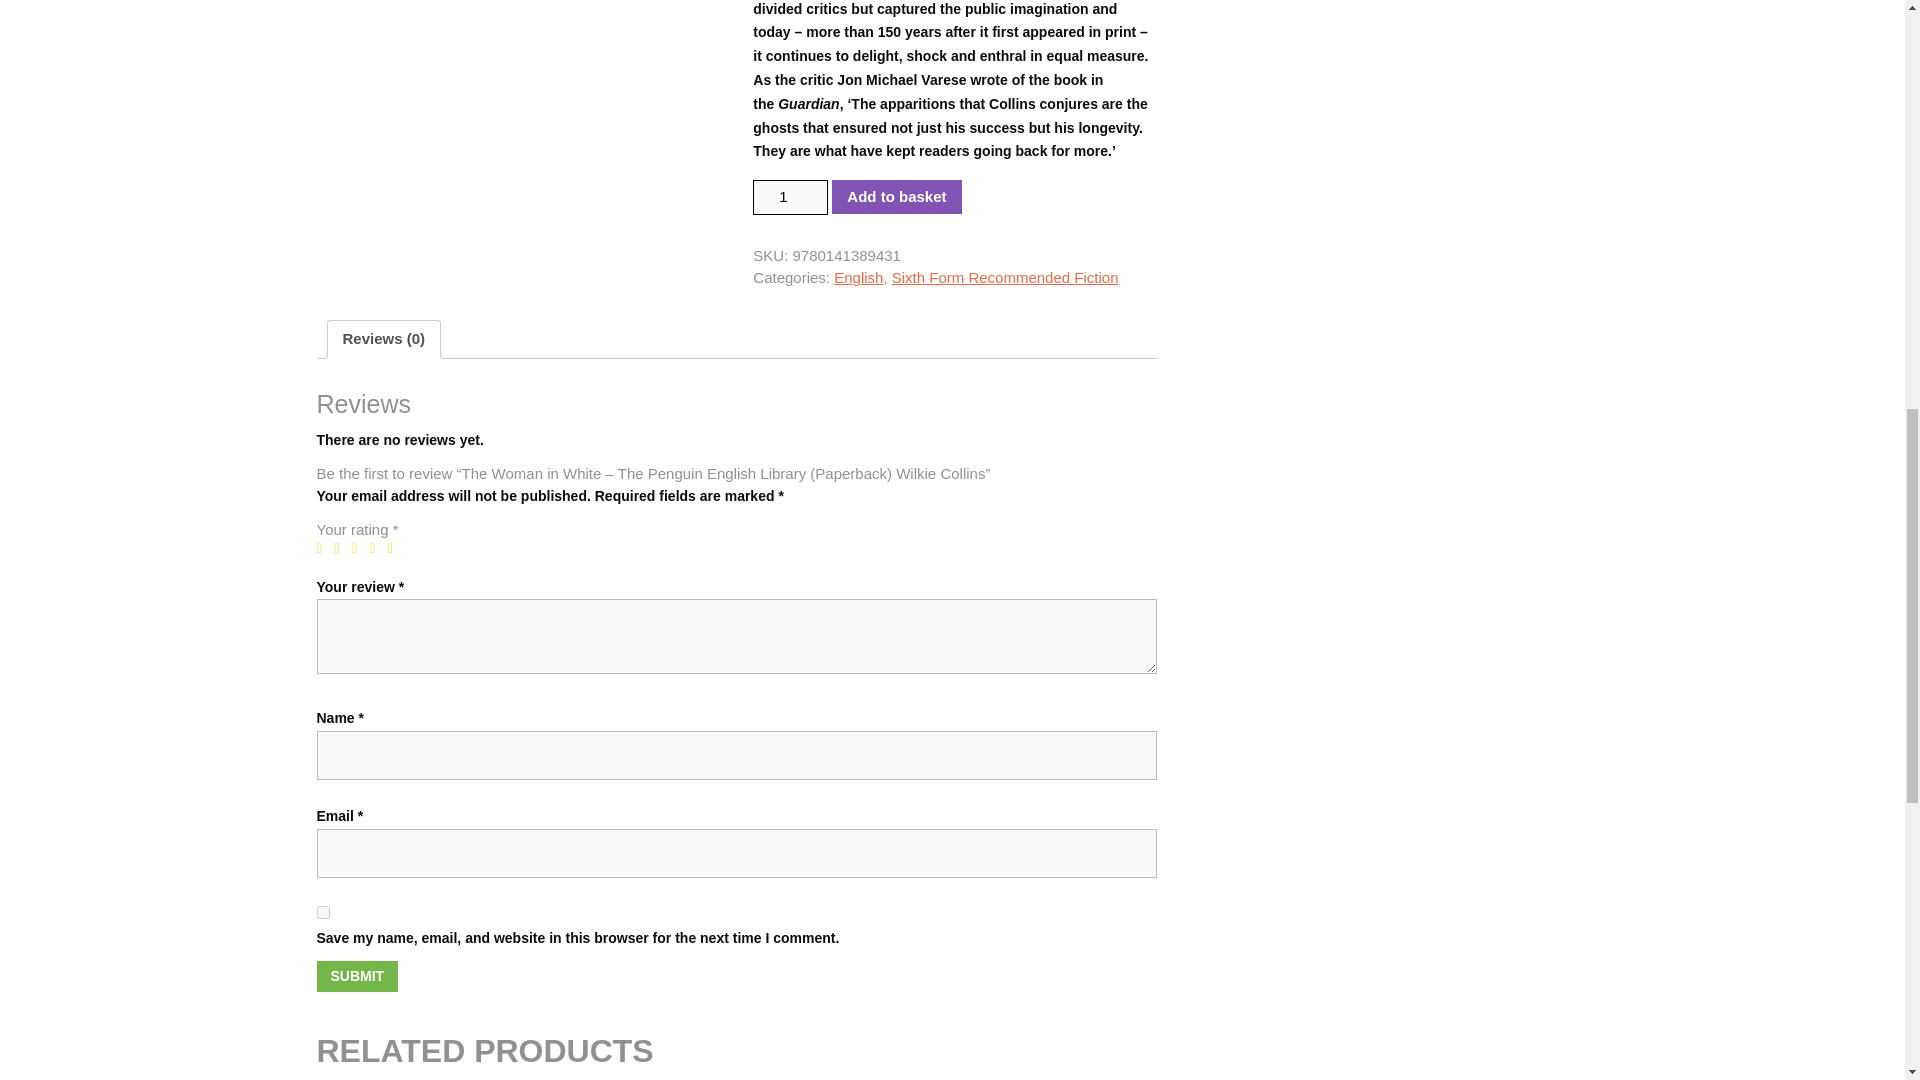 The height and width of the screenshot is (1080, 1920). What do you see at coordinates (322, 912) in the screenshot?
I see `yes` at bounding box center [322, 912].